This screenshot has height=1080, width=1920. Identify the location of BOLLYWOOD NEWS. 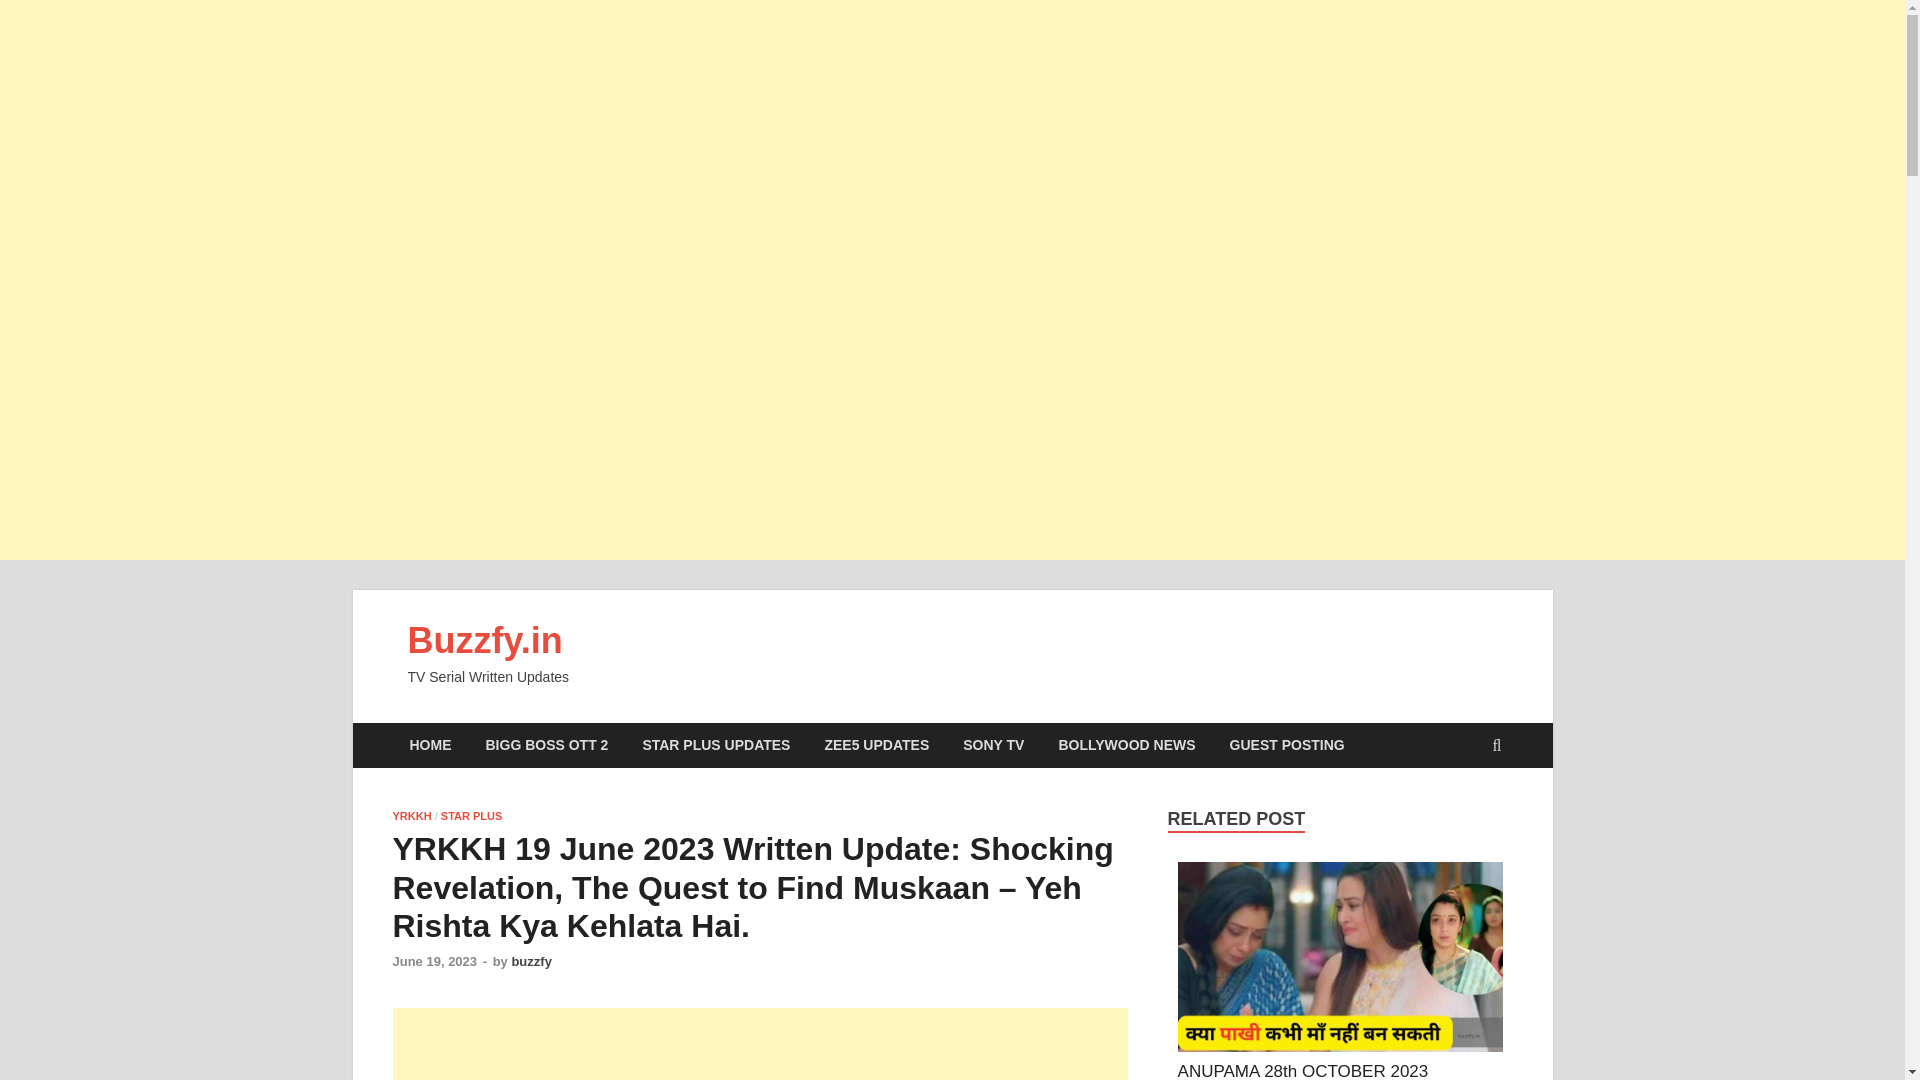
(1126, 744).